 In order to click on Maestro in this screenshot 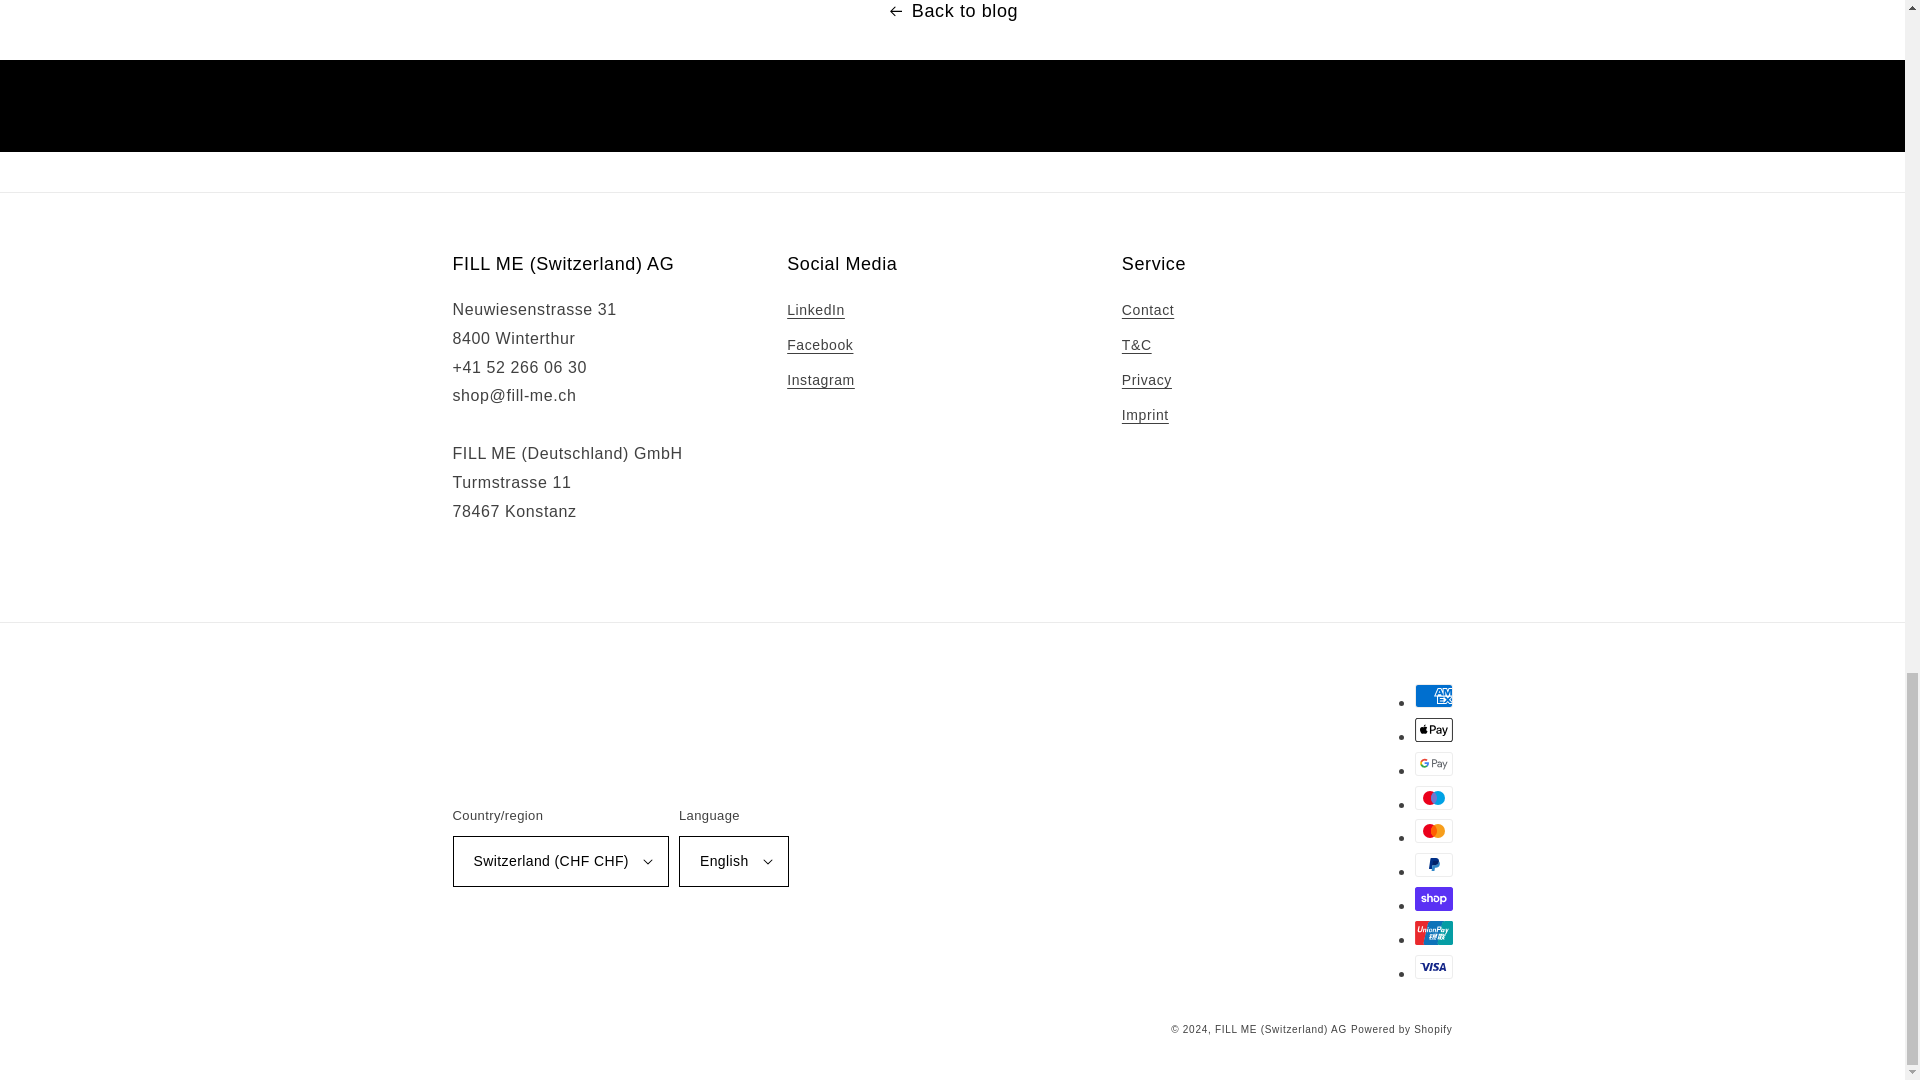, I will do `click(1432, 798)`.